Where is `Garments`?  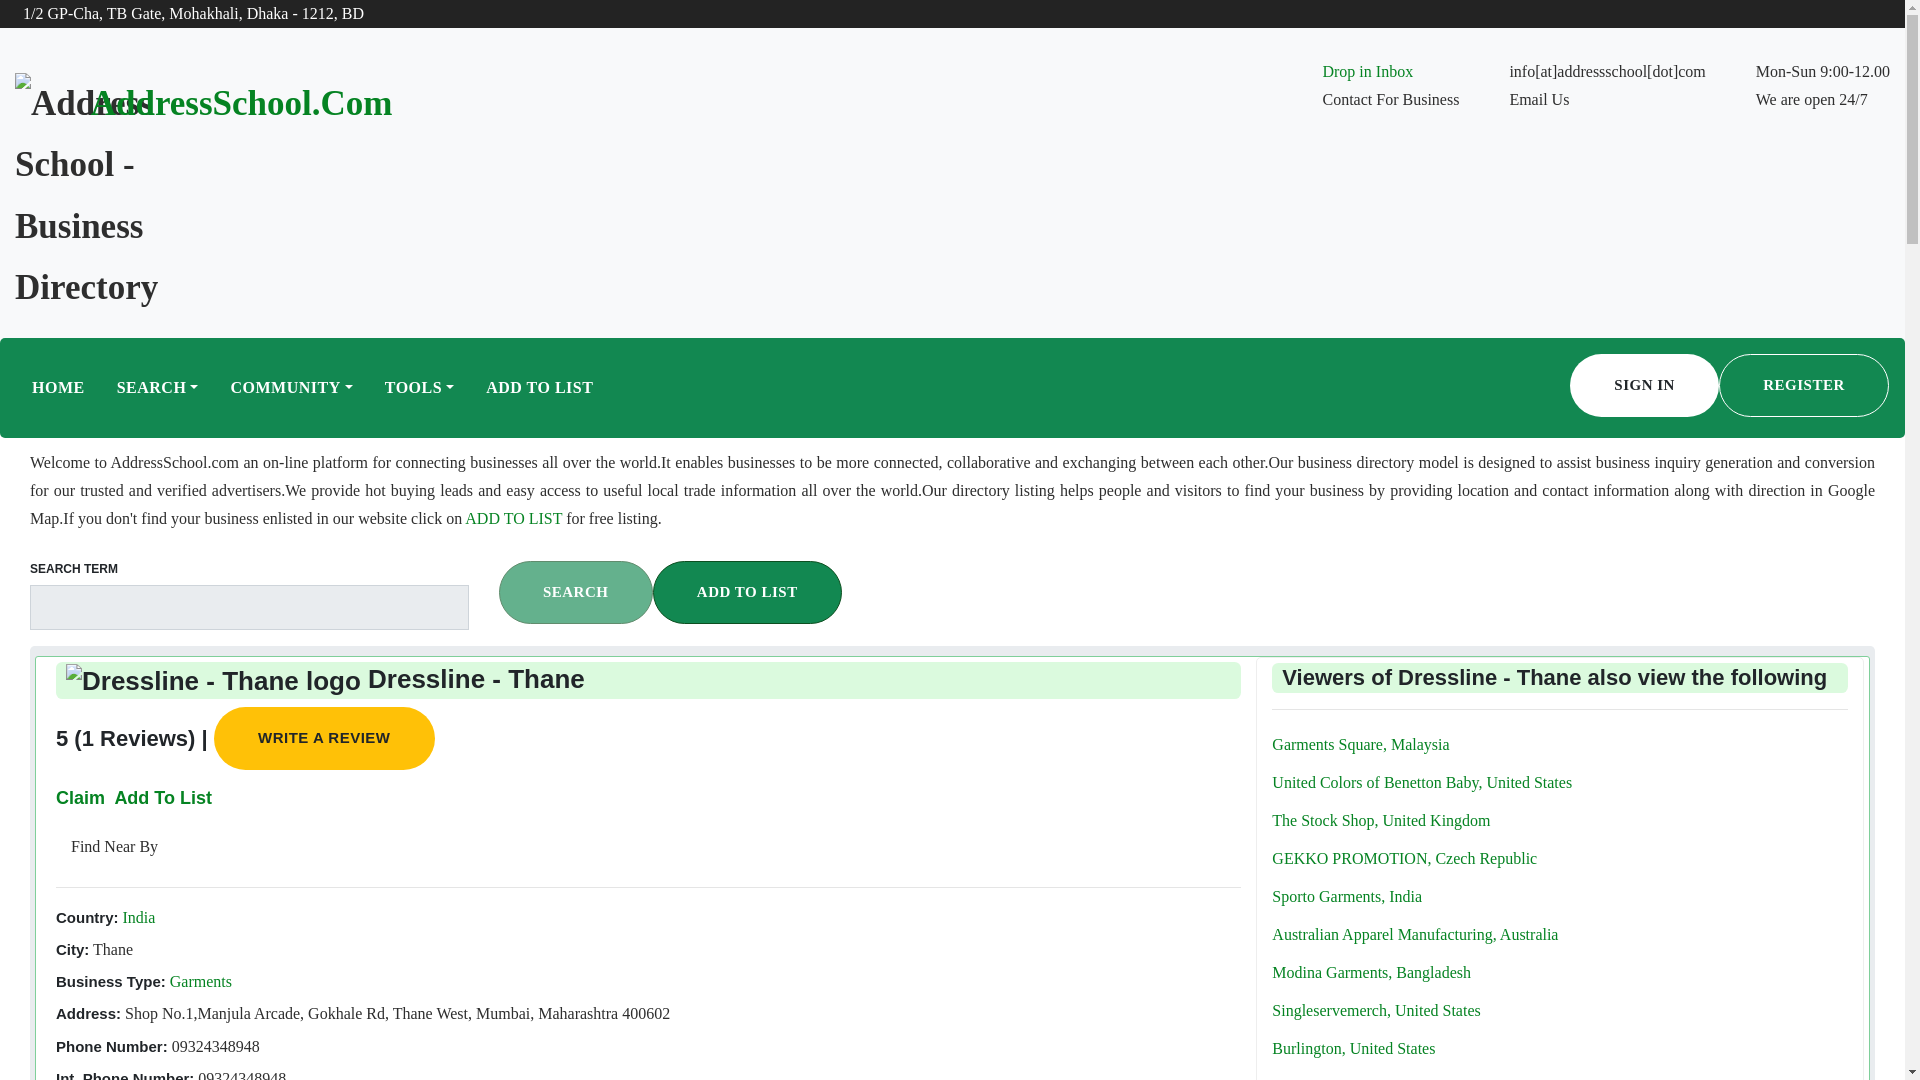 Garments is located at coordinates (198, 982).